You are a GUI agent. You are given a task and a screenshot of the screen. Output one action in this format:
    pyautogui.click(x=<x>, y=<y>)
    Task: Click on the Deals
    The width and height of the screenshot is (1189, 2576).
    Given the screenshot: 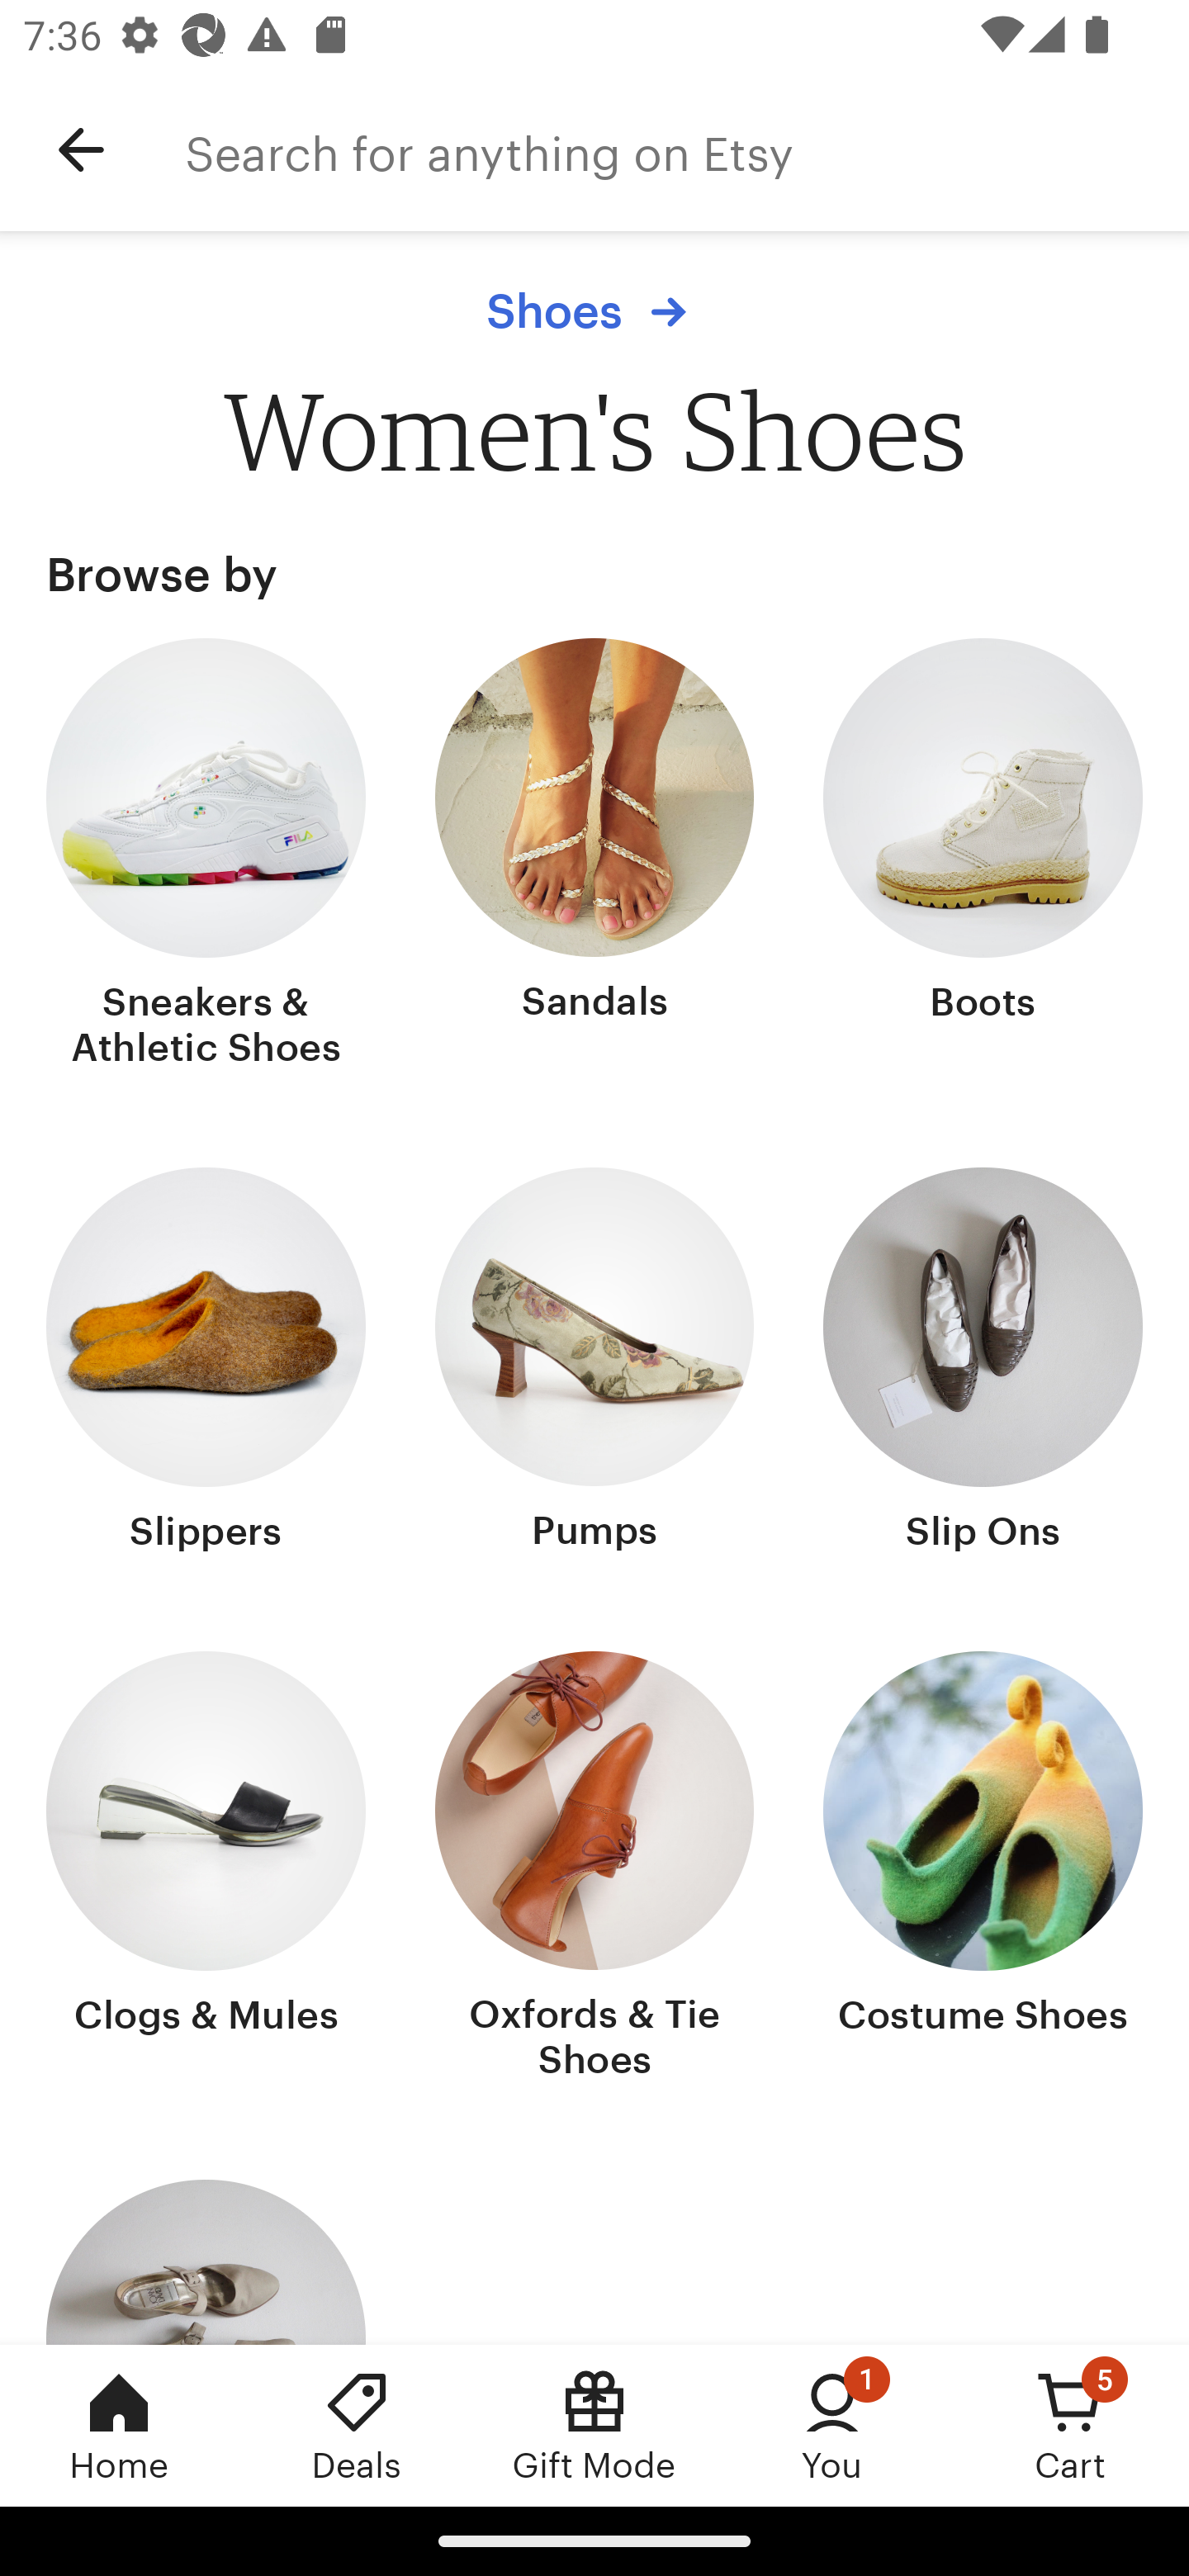 What is the action you would take?
    pyautogui.click(x=357, y=2425)
    